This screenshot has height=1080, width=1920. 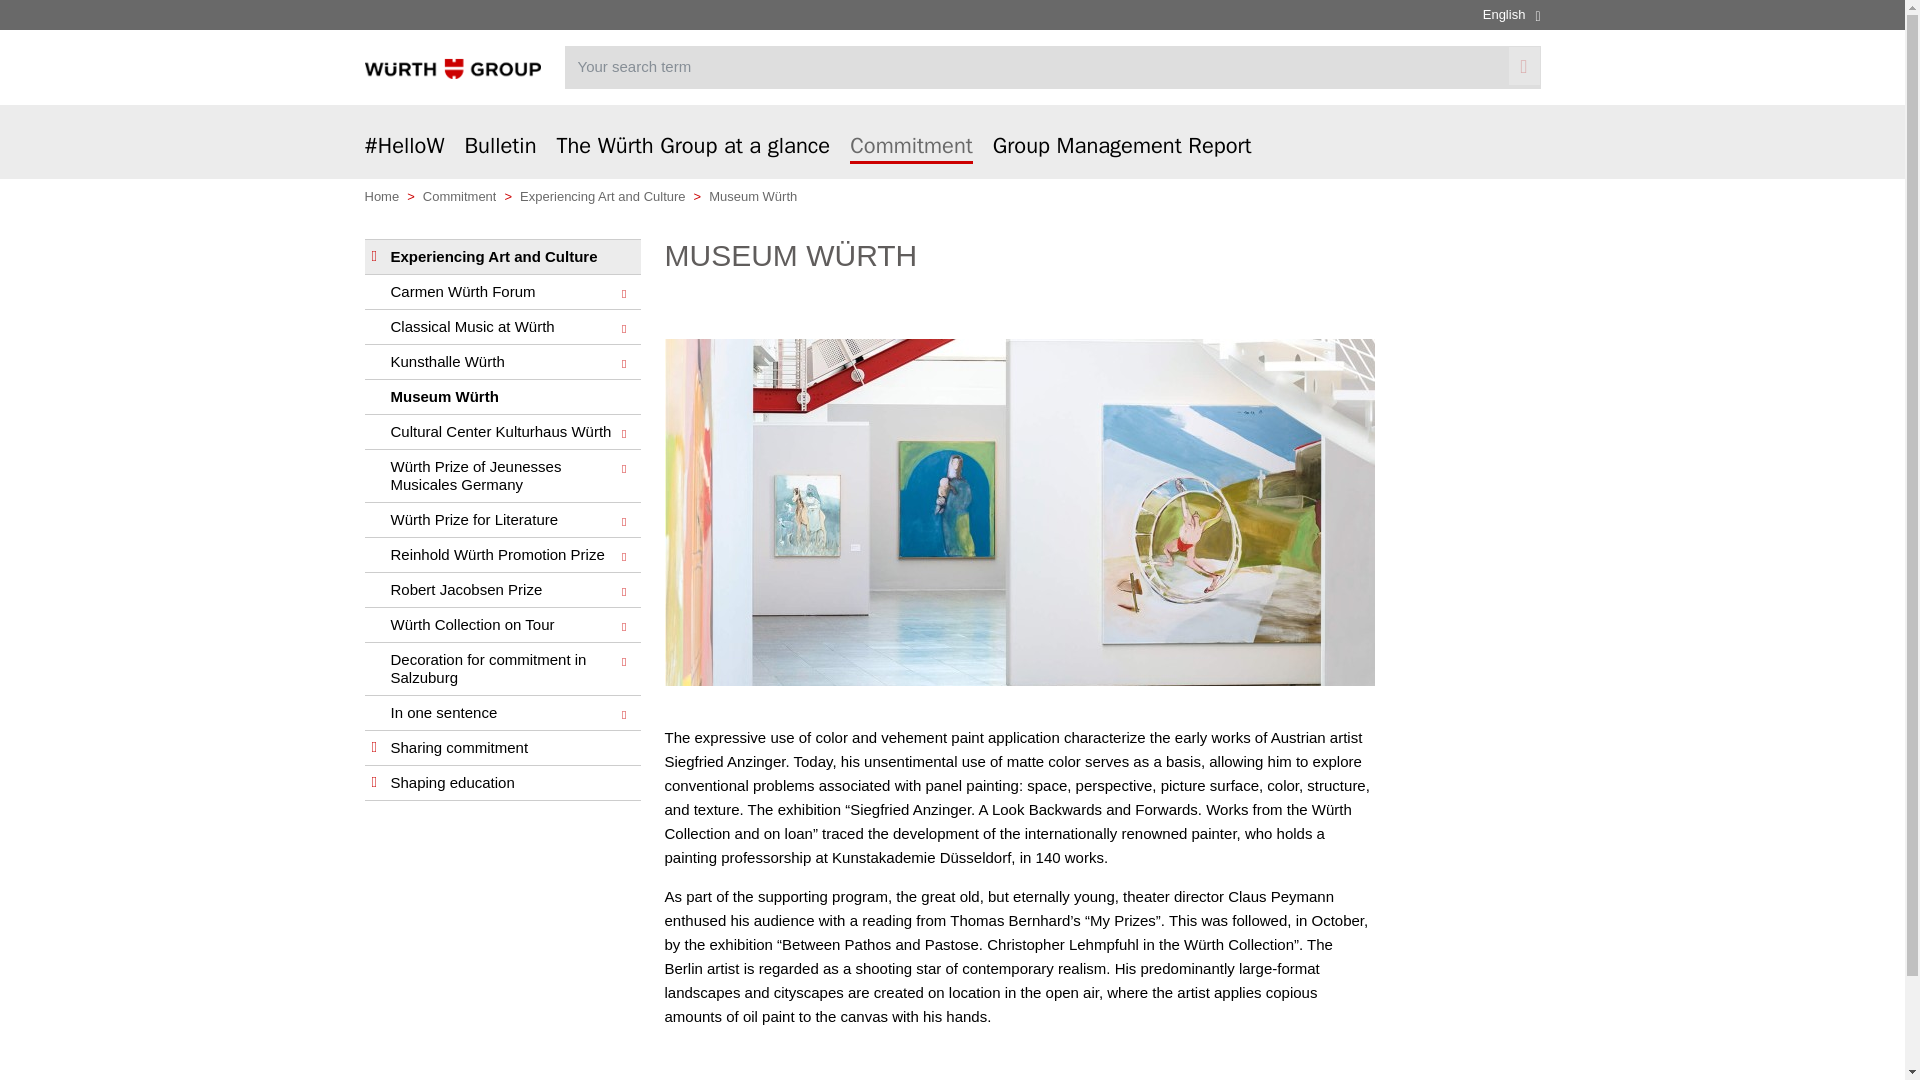 I want to click on English, so click(x=1512, y=14).